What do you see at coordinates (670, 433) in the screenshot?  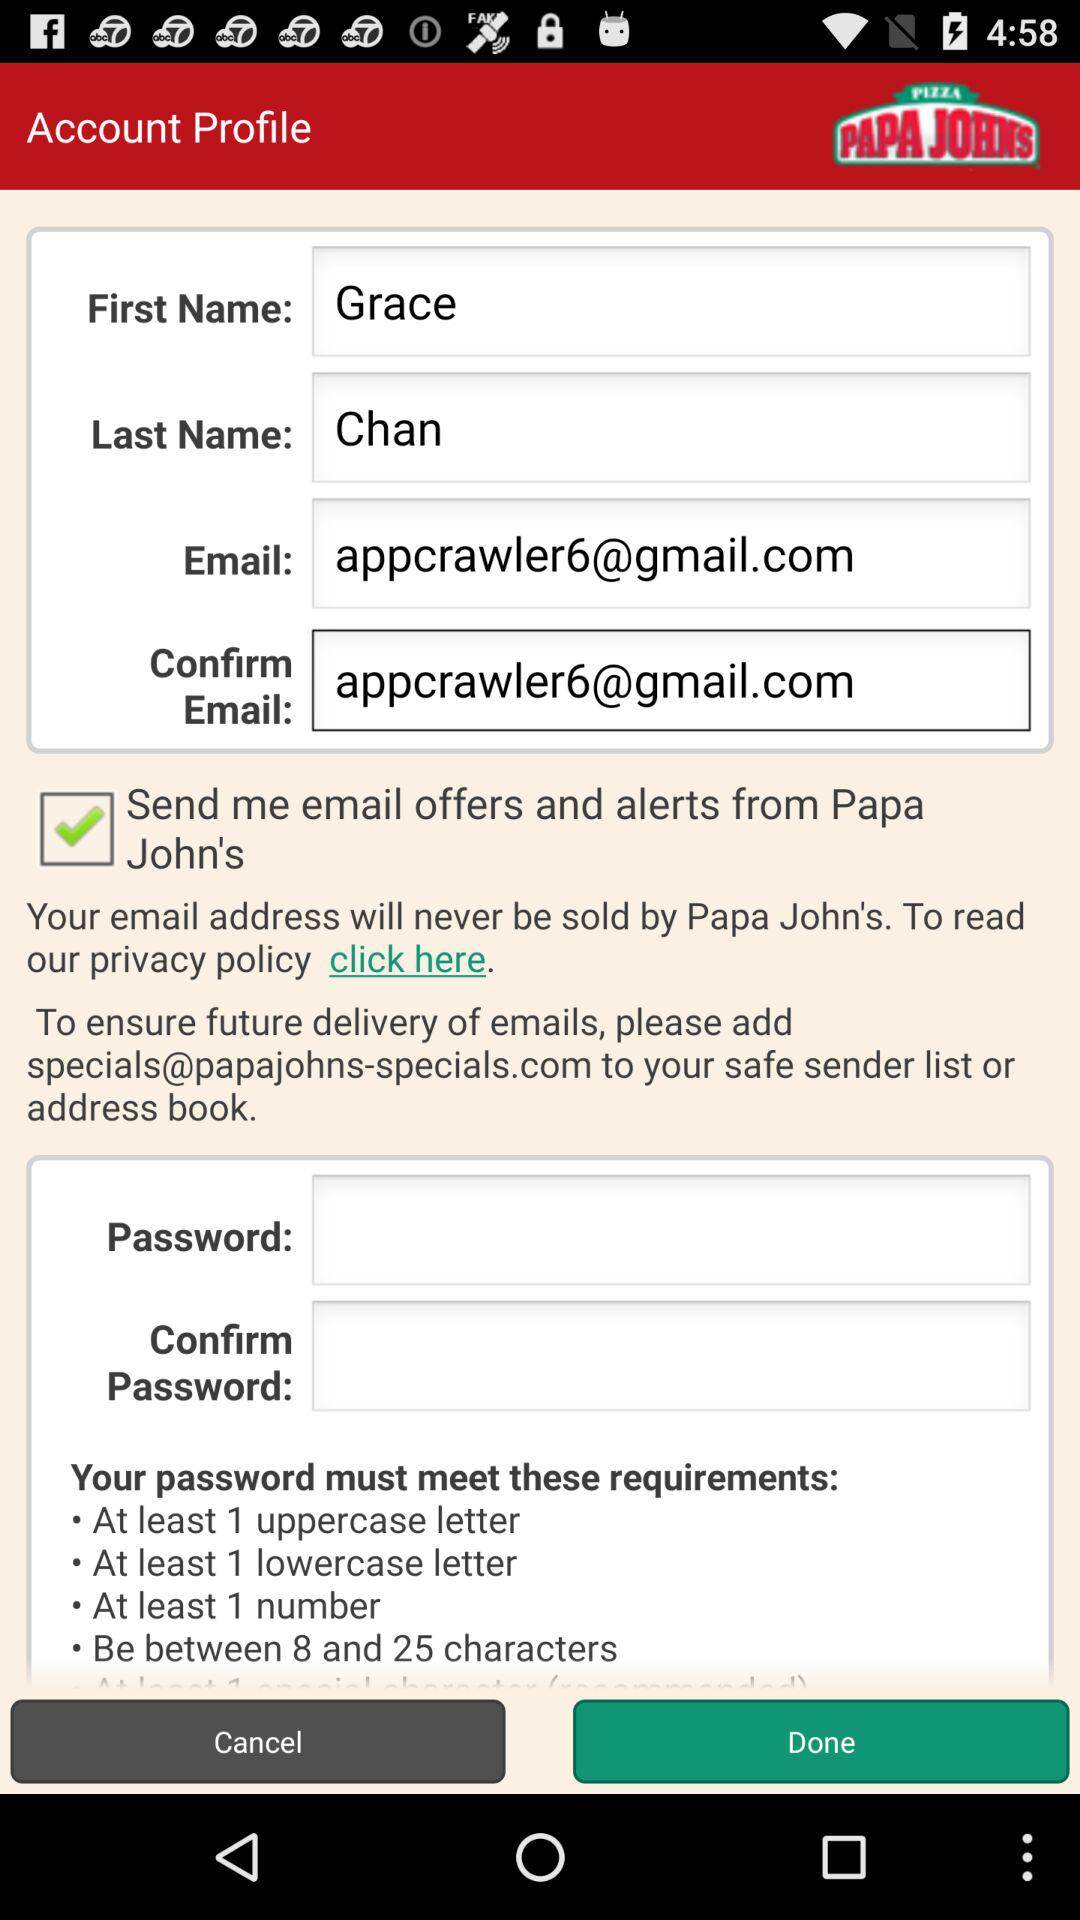 I see `turn on icon below the grace item` at bounding box center [670, 433].